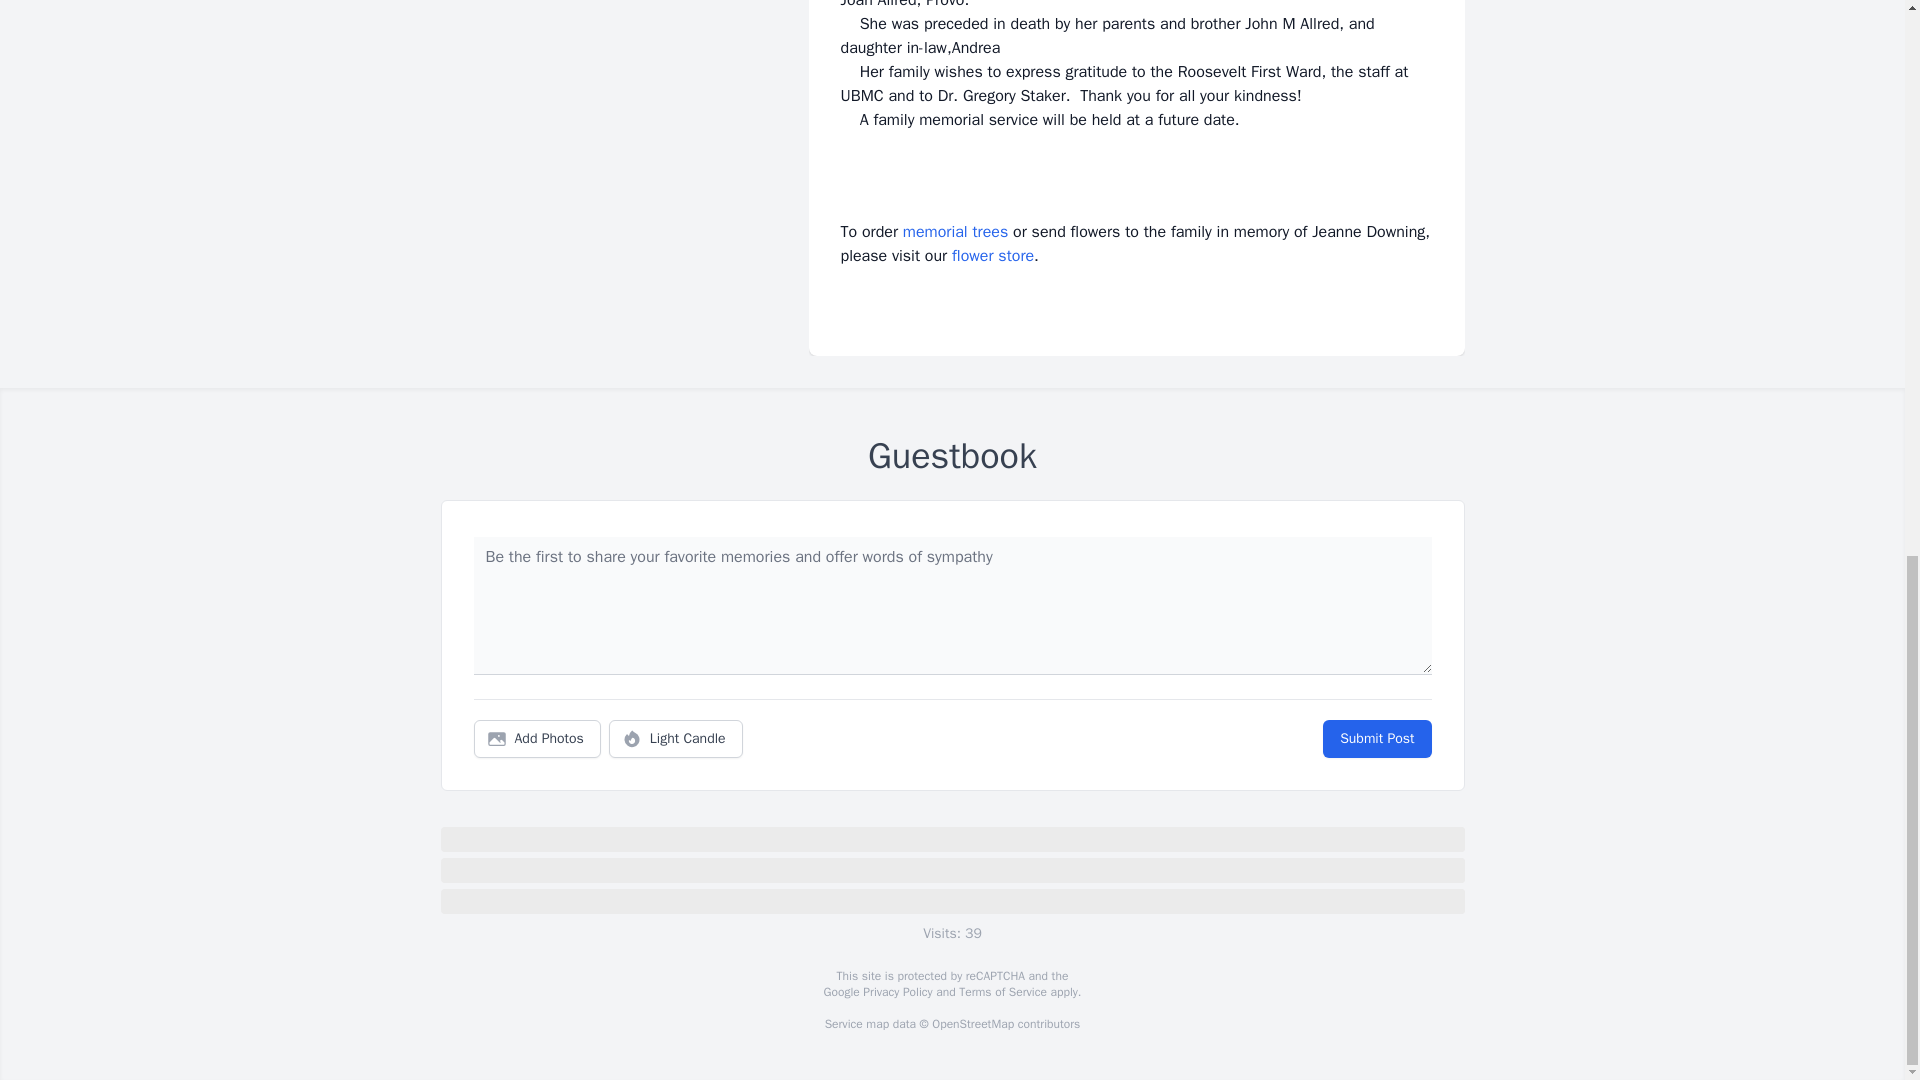 This screenshot has height=1080, width=1920. Describe the element at coordinates (972, 1024) in the screenshot. I see `OpenStreetMap` at that location.